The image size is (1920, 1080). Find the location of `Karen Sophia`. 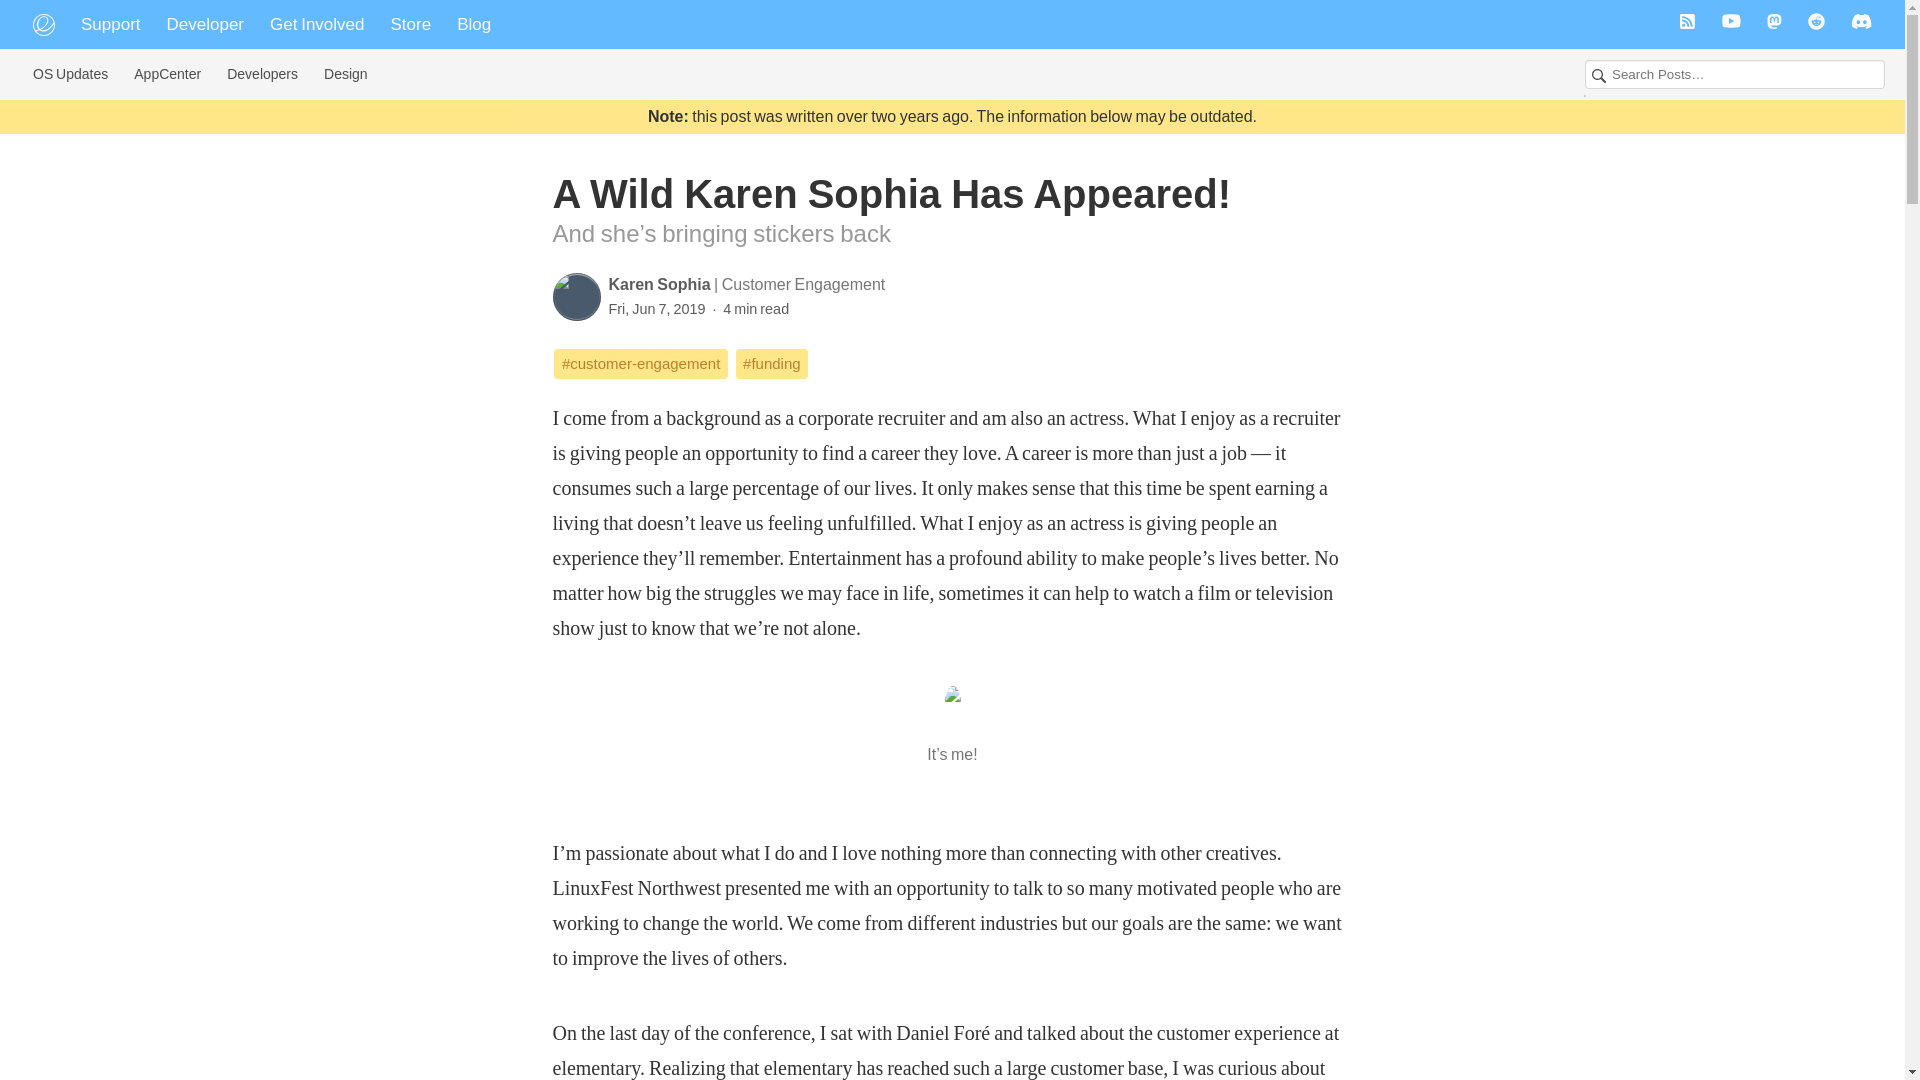

Karen Sophia is located at coordinates (661, 284).